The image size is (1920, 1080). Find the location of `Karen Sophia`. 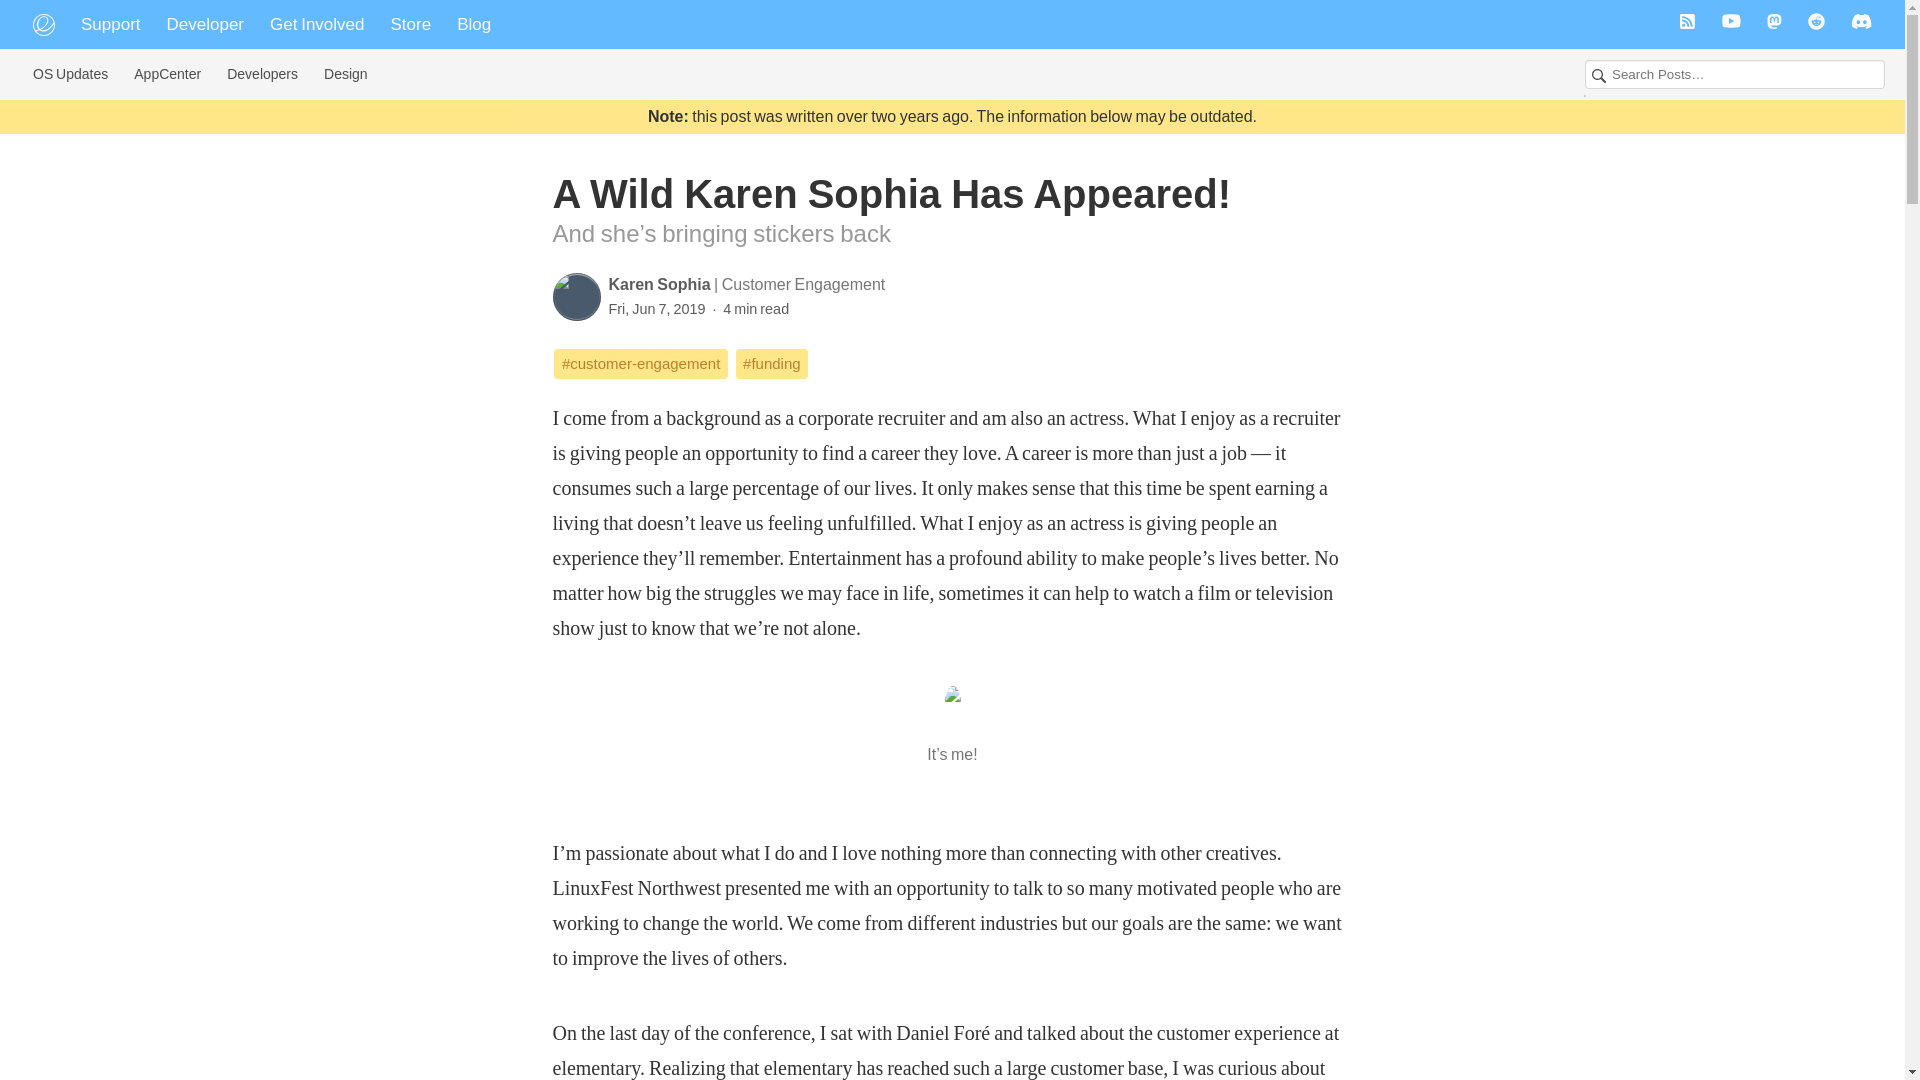

Karen Sophia is located at coordinates (661, 284).